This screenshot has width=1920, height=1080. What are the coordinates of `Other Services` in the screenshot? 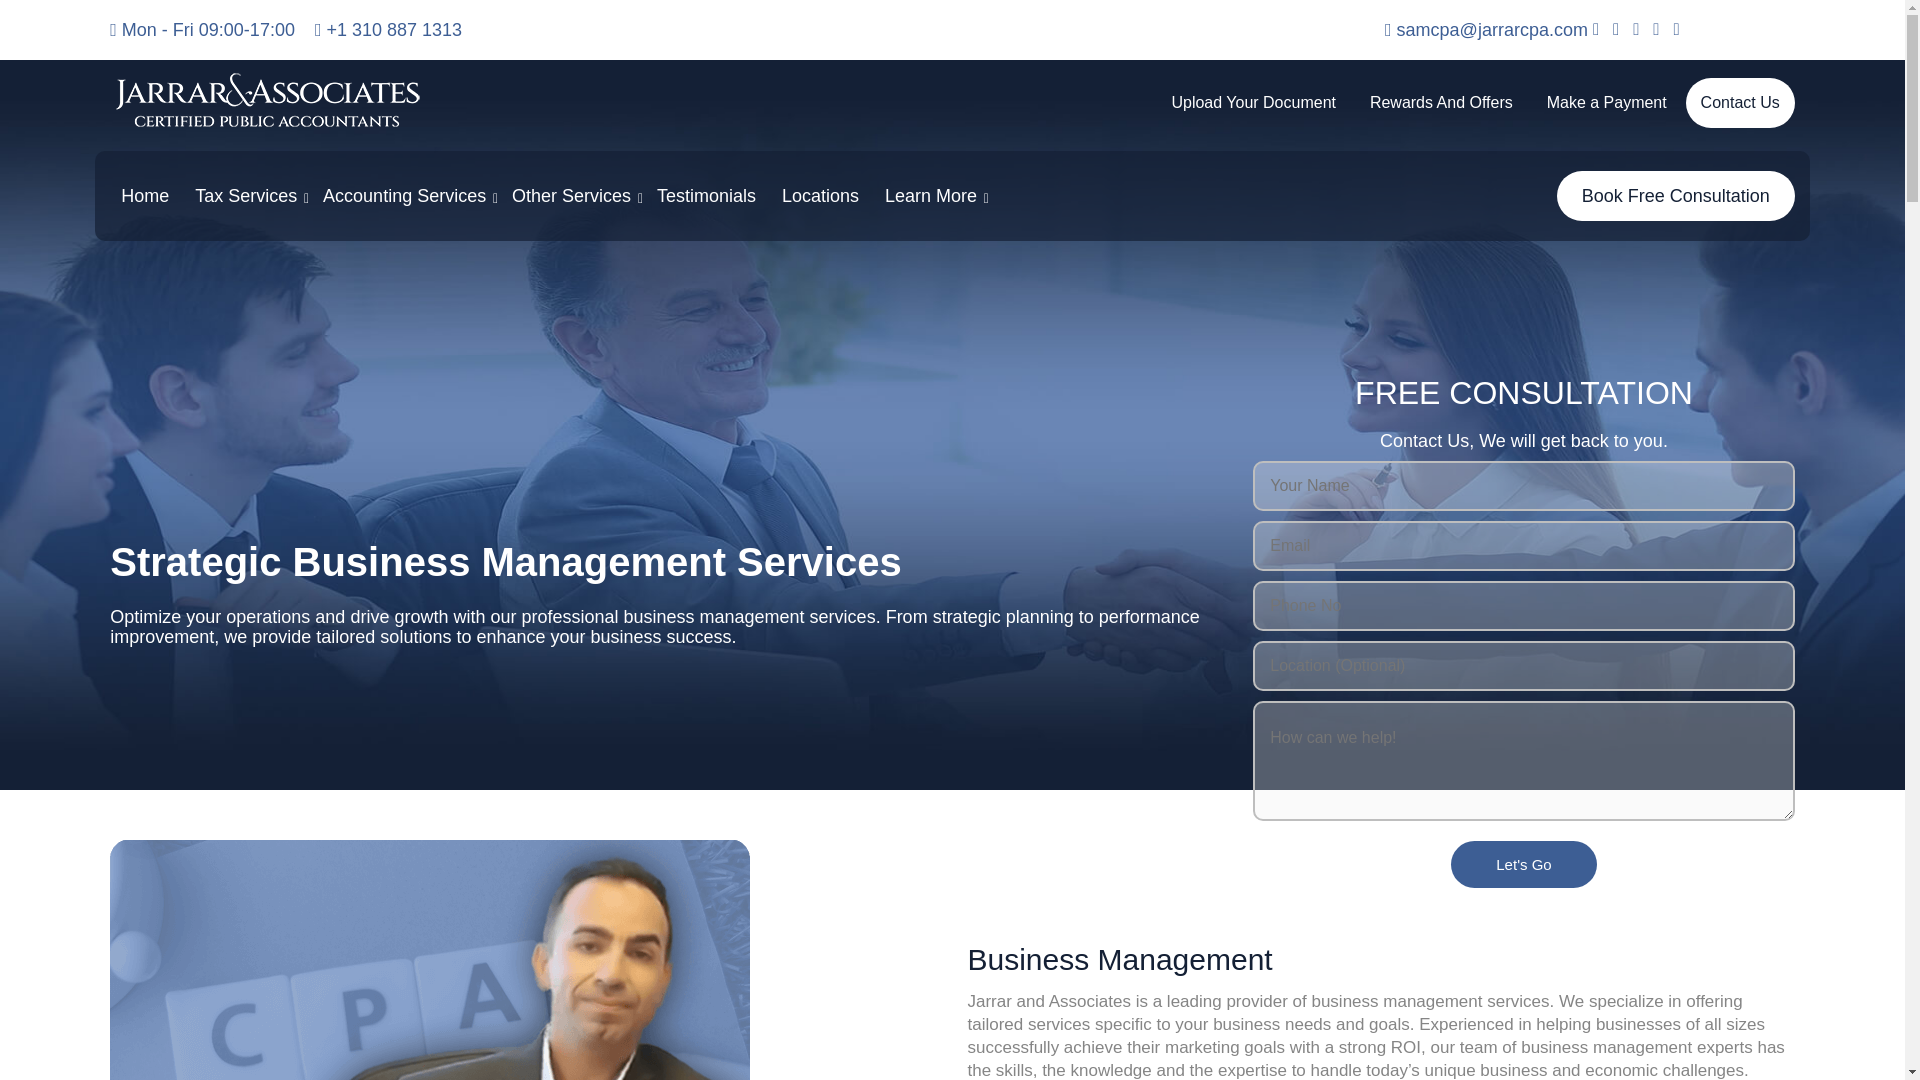 It's located at (571, 196).